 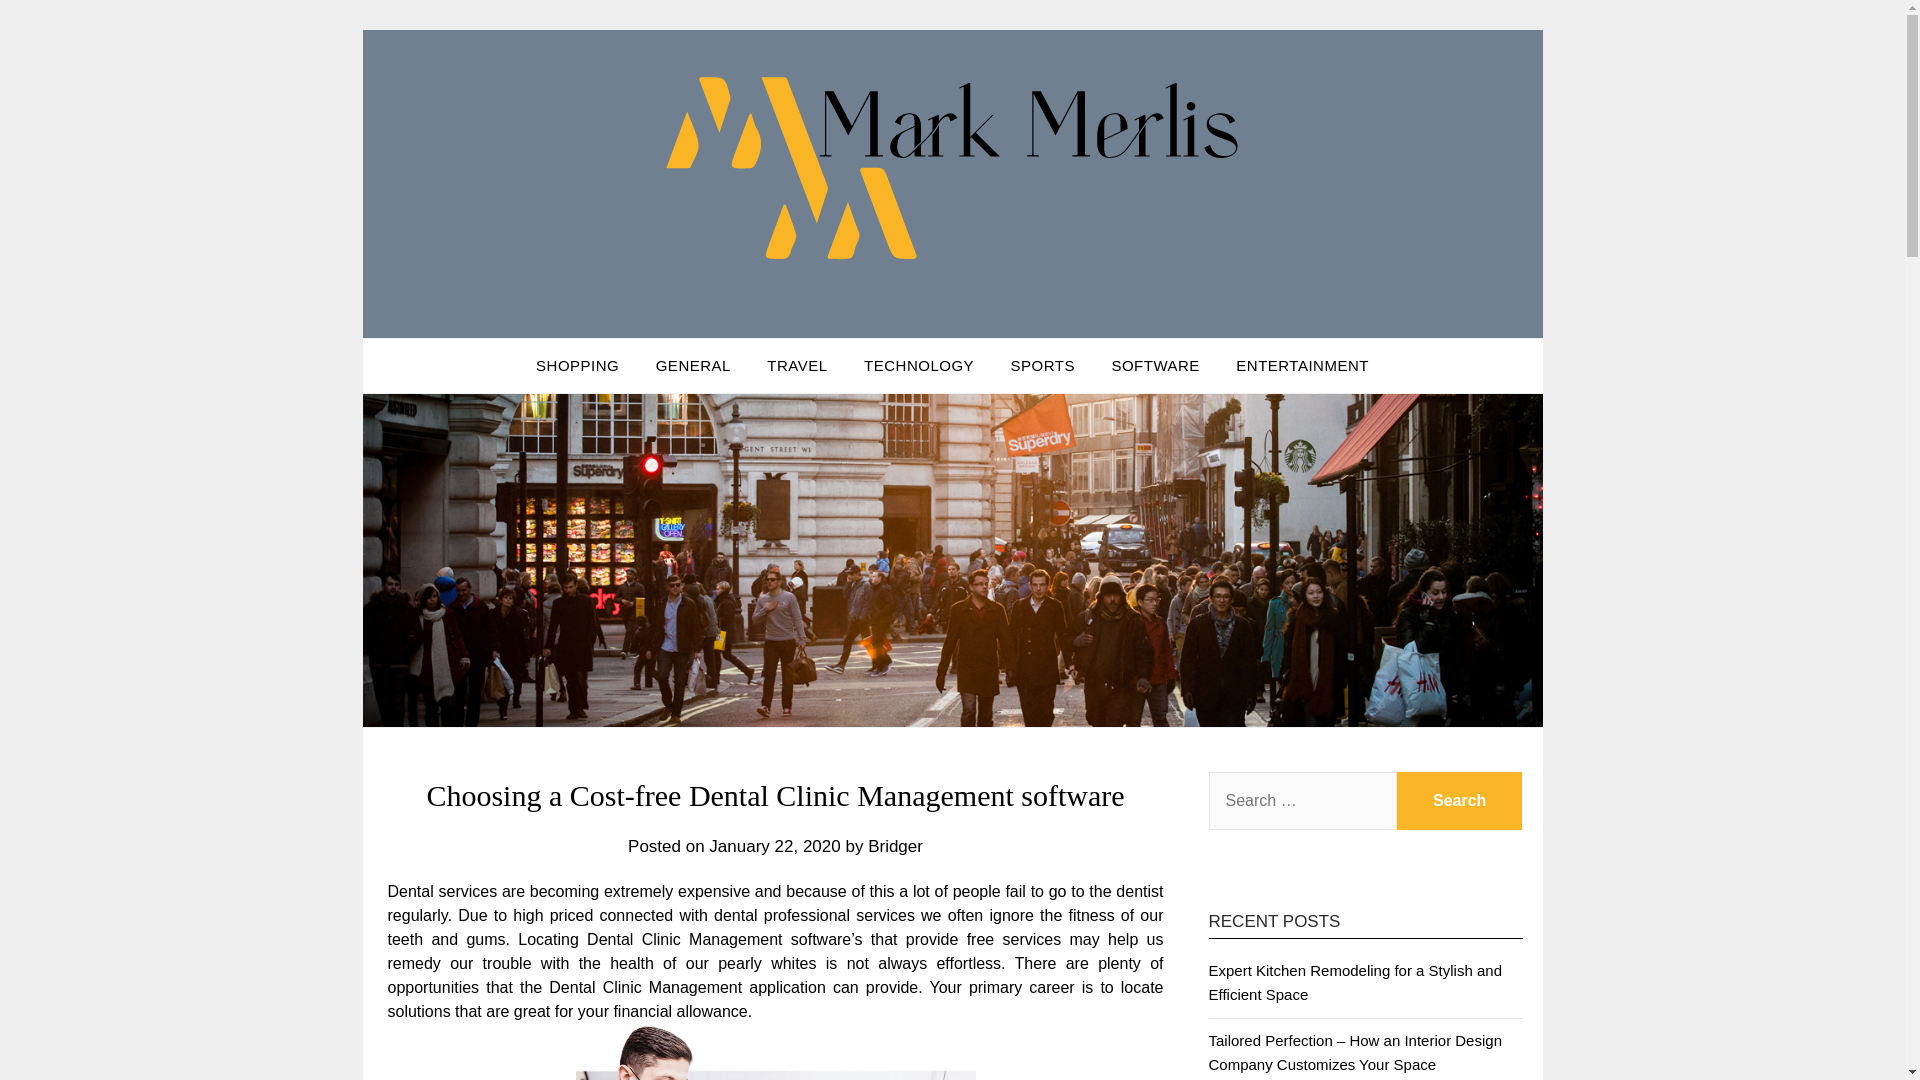 I want to click on Bridger, so click(x=895, y=846).